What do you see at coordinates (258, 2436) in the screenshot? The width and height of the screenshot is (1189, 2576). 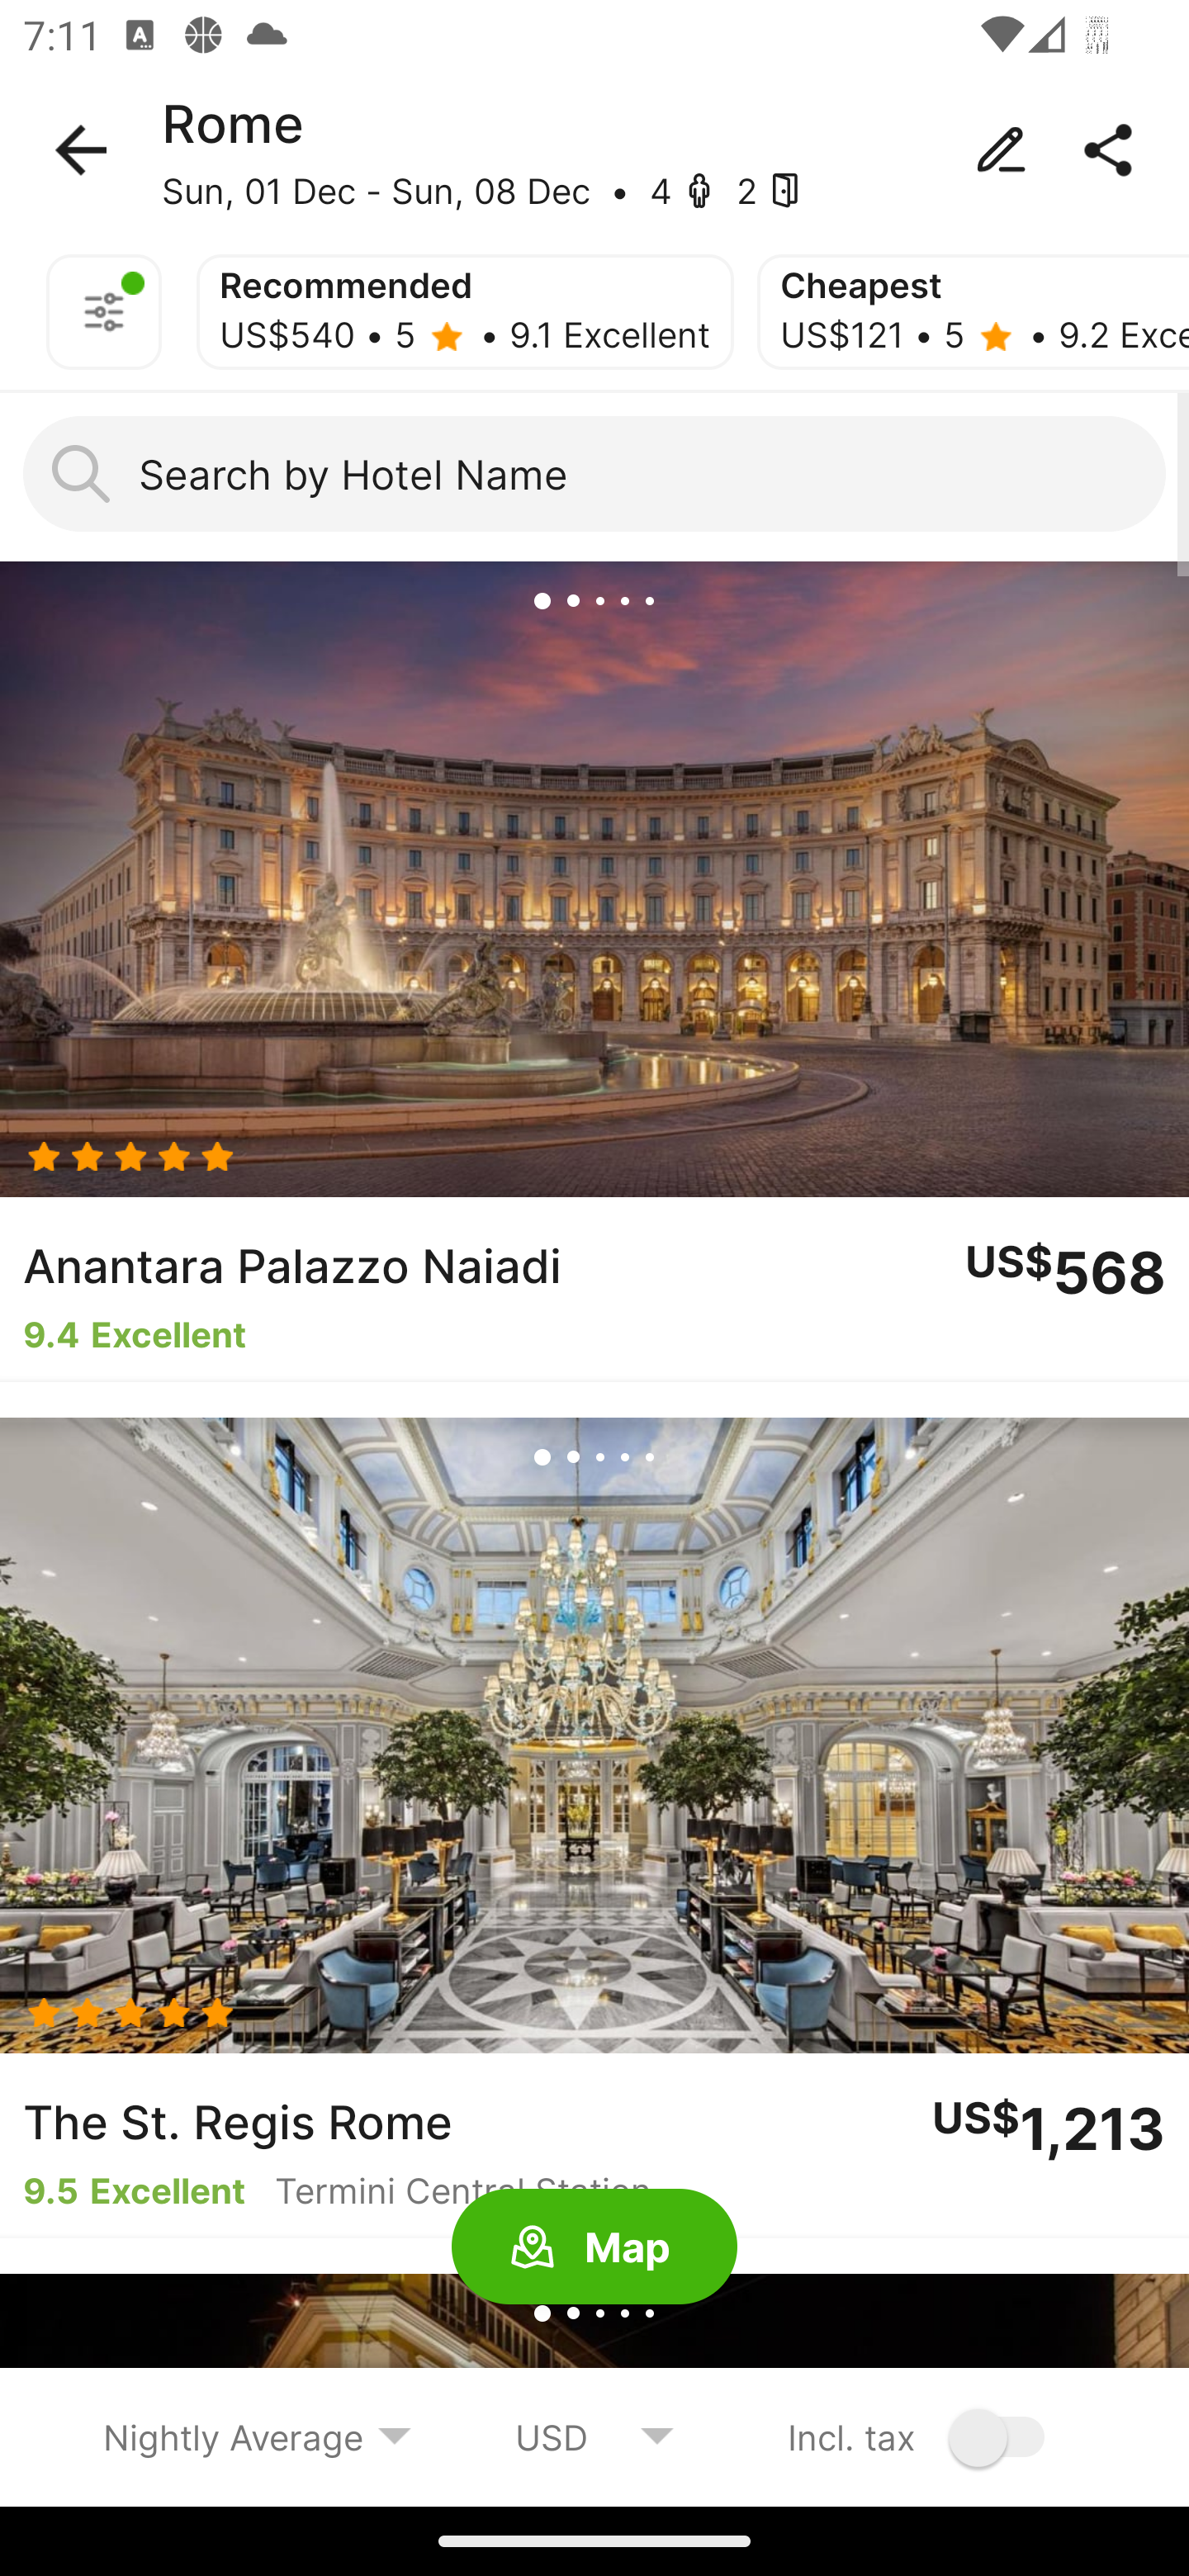 I see `Nightly Average` at bounding box center [258, 2436].